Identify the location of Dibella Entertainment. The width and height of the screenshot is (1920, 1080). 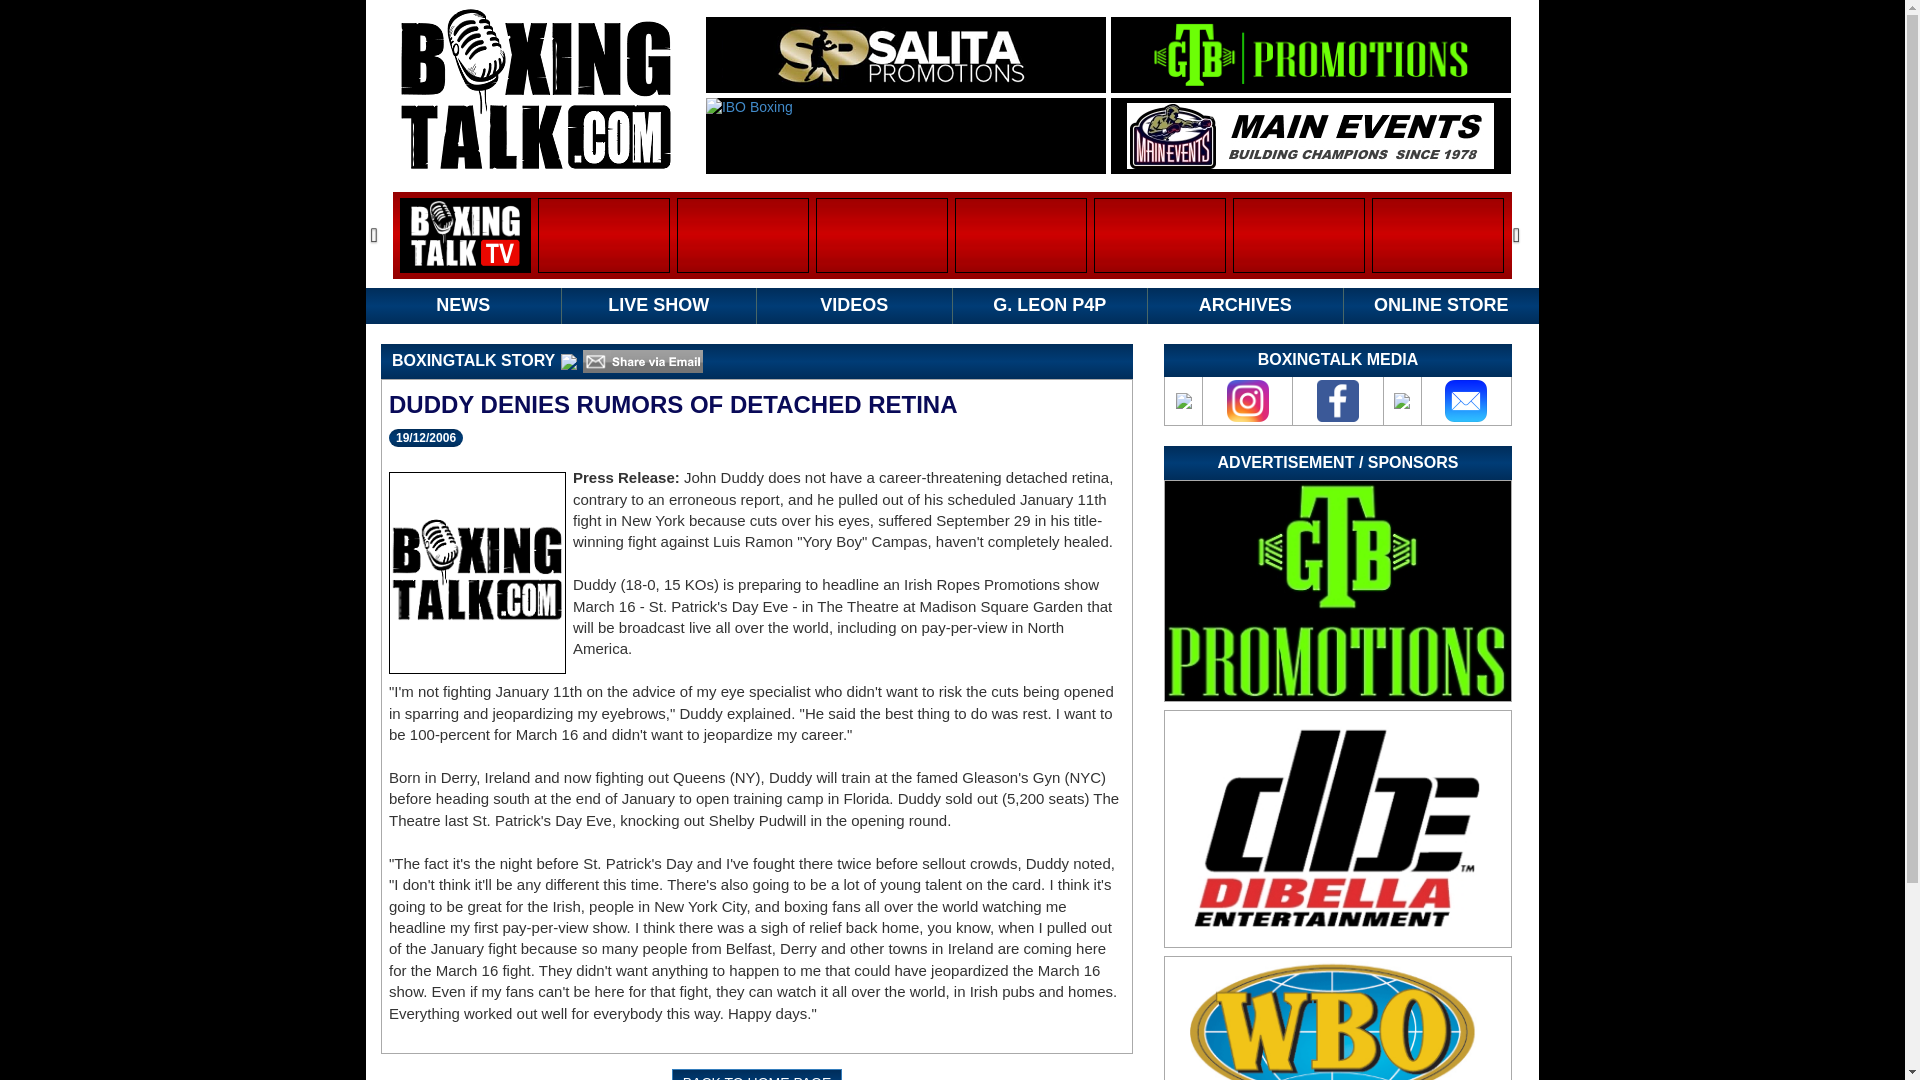
(1338, 828).